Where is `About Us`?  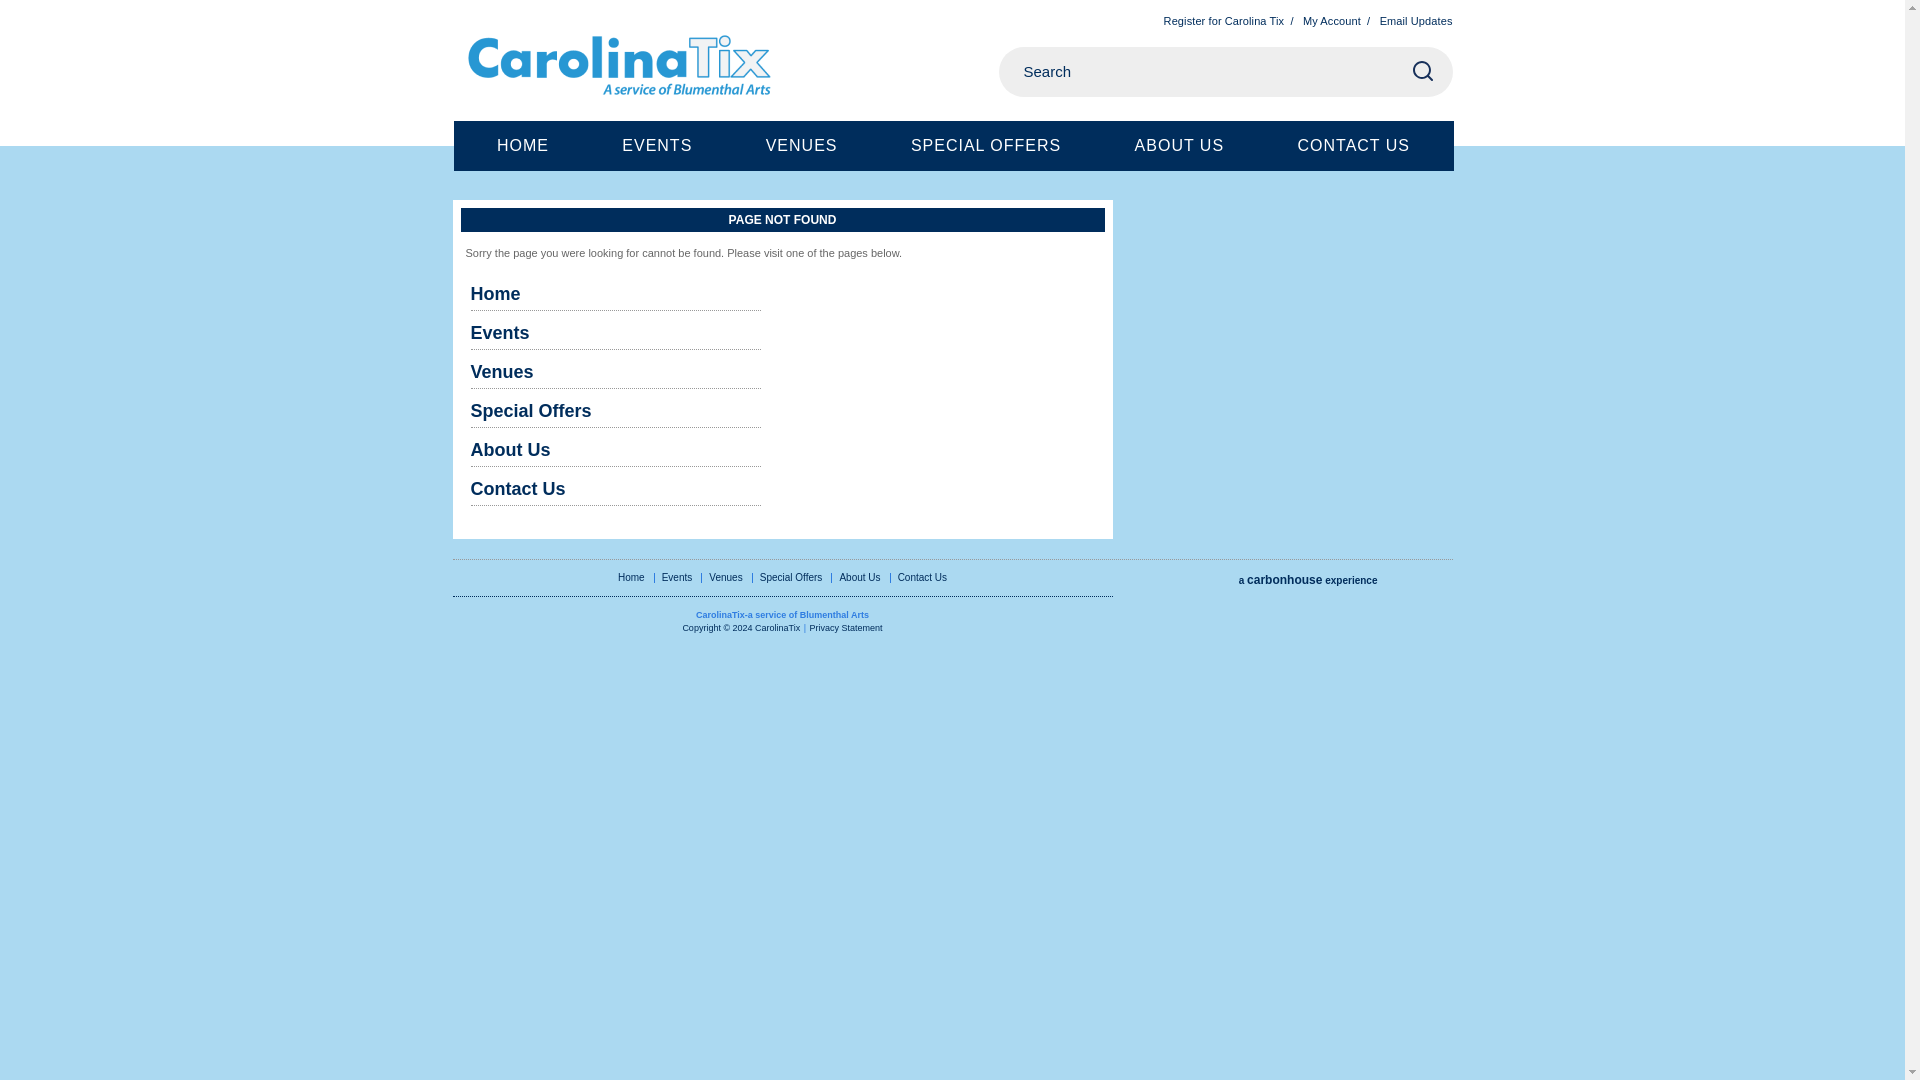 About Us is located at coordinates (615, 452).